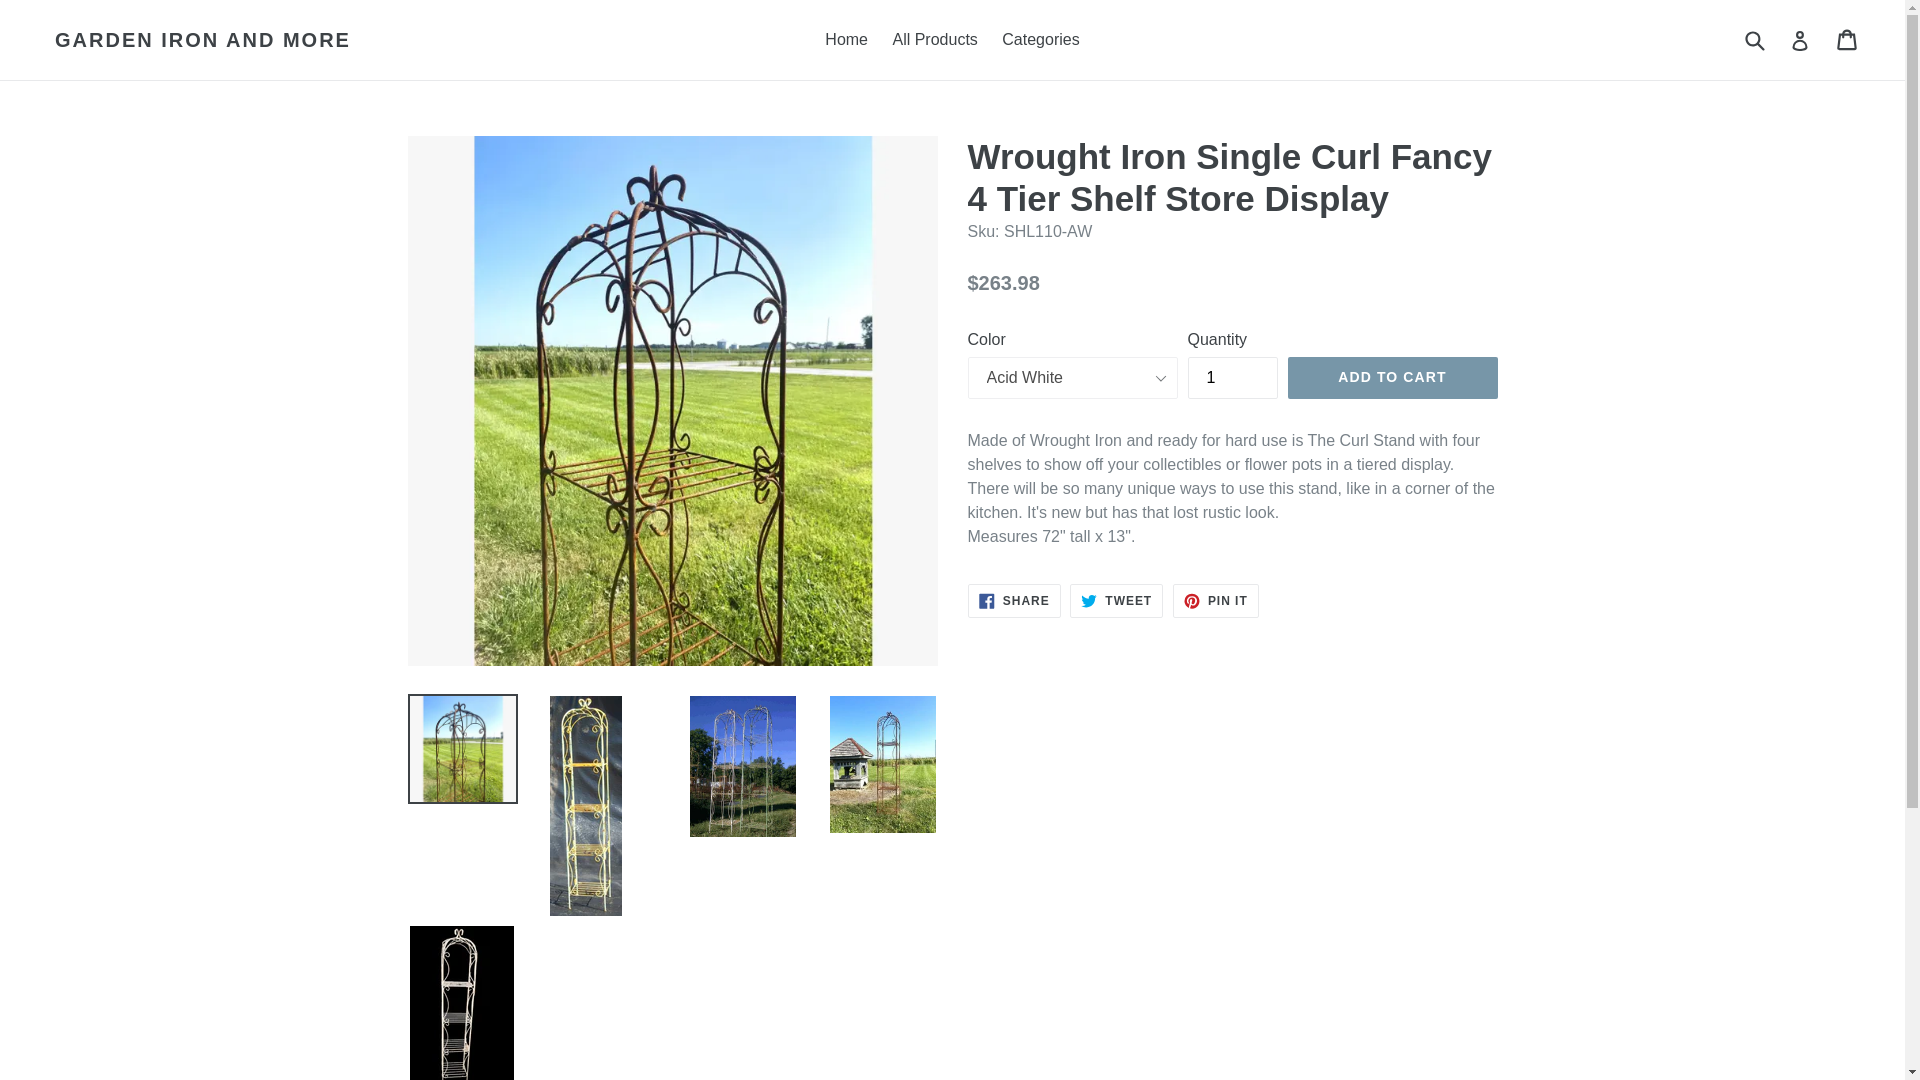  Describe the element at coordinates (1392, 378) in the screenshot. I see `All Products` at that location.